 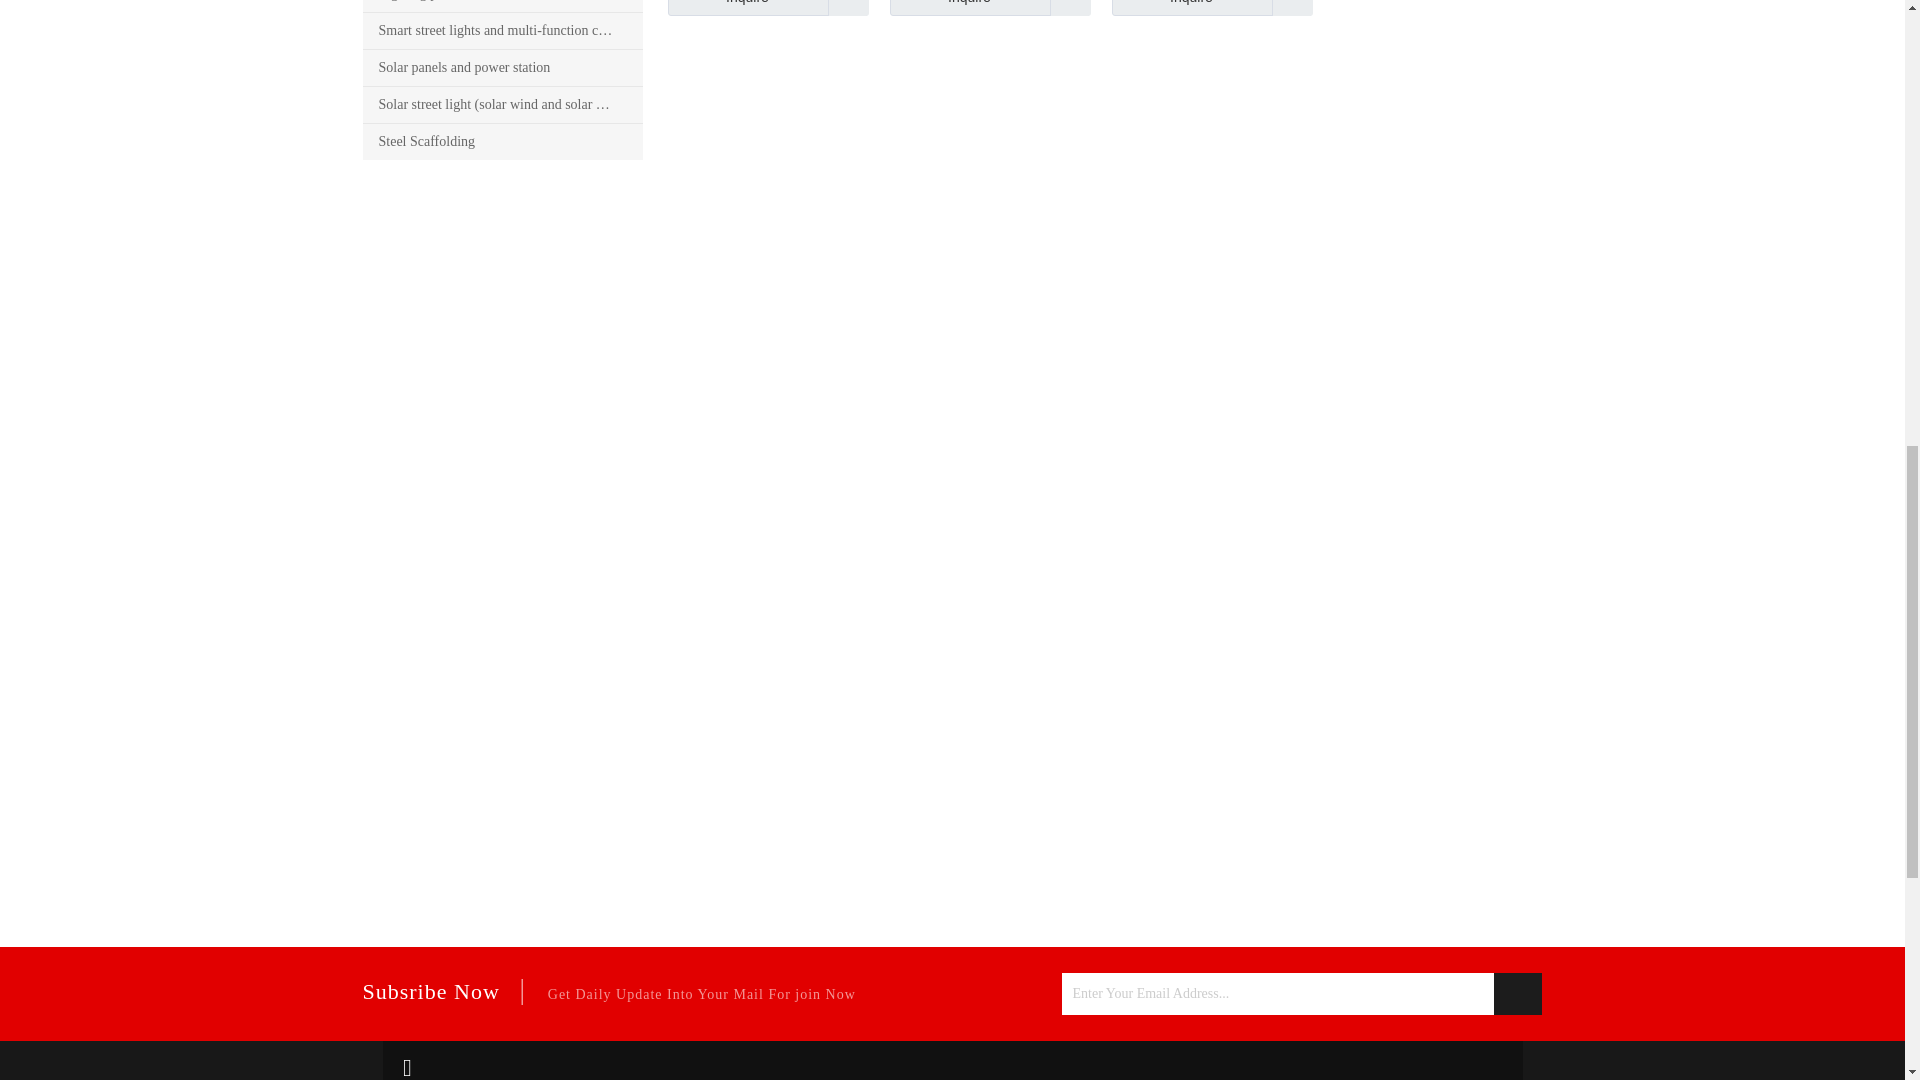 What do you see at coordinates (502, 68) in the screenshot?
I see `Solar panels and power station` at bounding box center [502, 68].